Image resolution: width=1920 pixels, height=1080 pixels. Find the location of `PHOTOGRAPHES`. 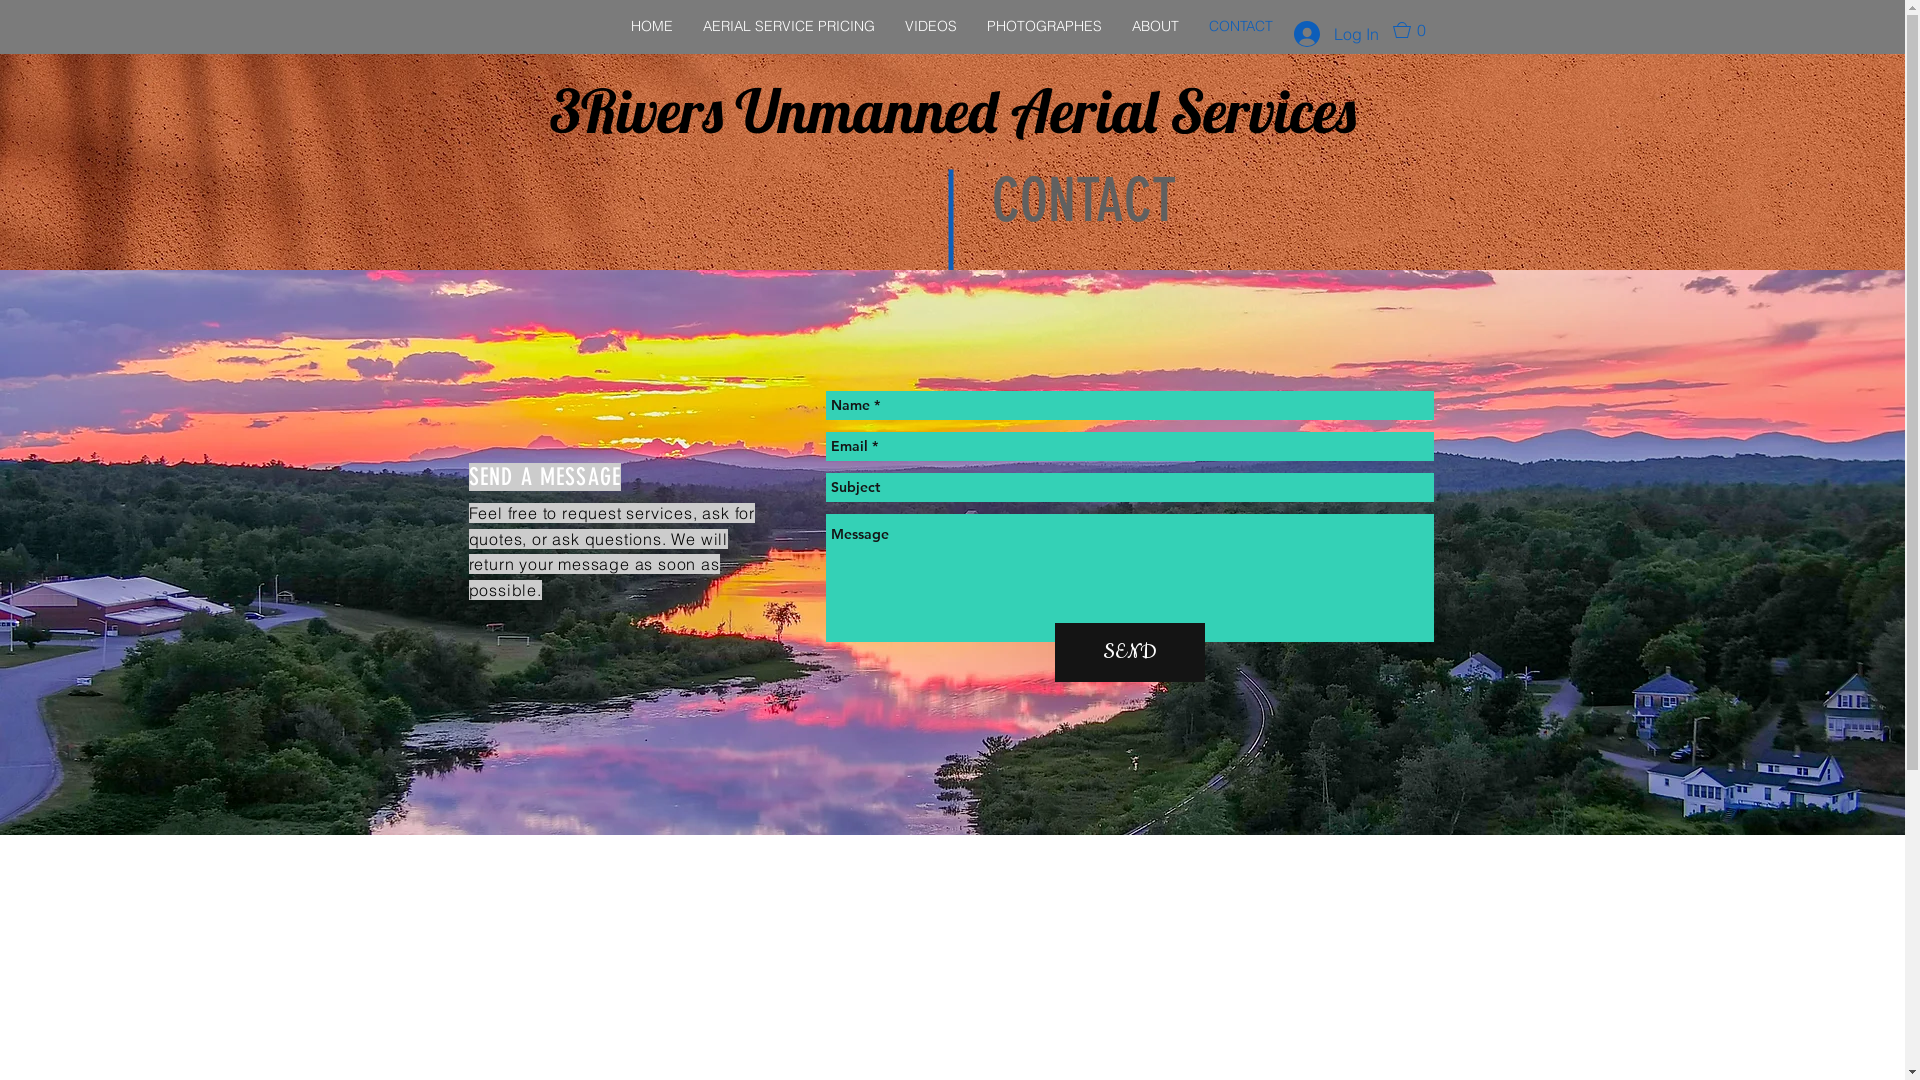

PHOTOGRAPHES is located at coordinates (1044, 26).